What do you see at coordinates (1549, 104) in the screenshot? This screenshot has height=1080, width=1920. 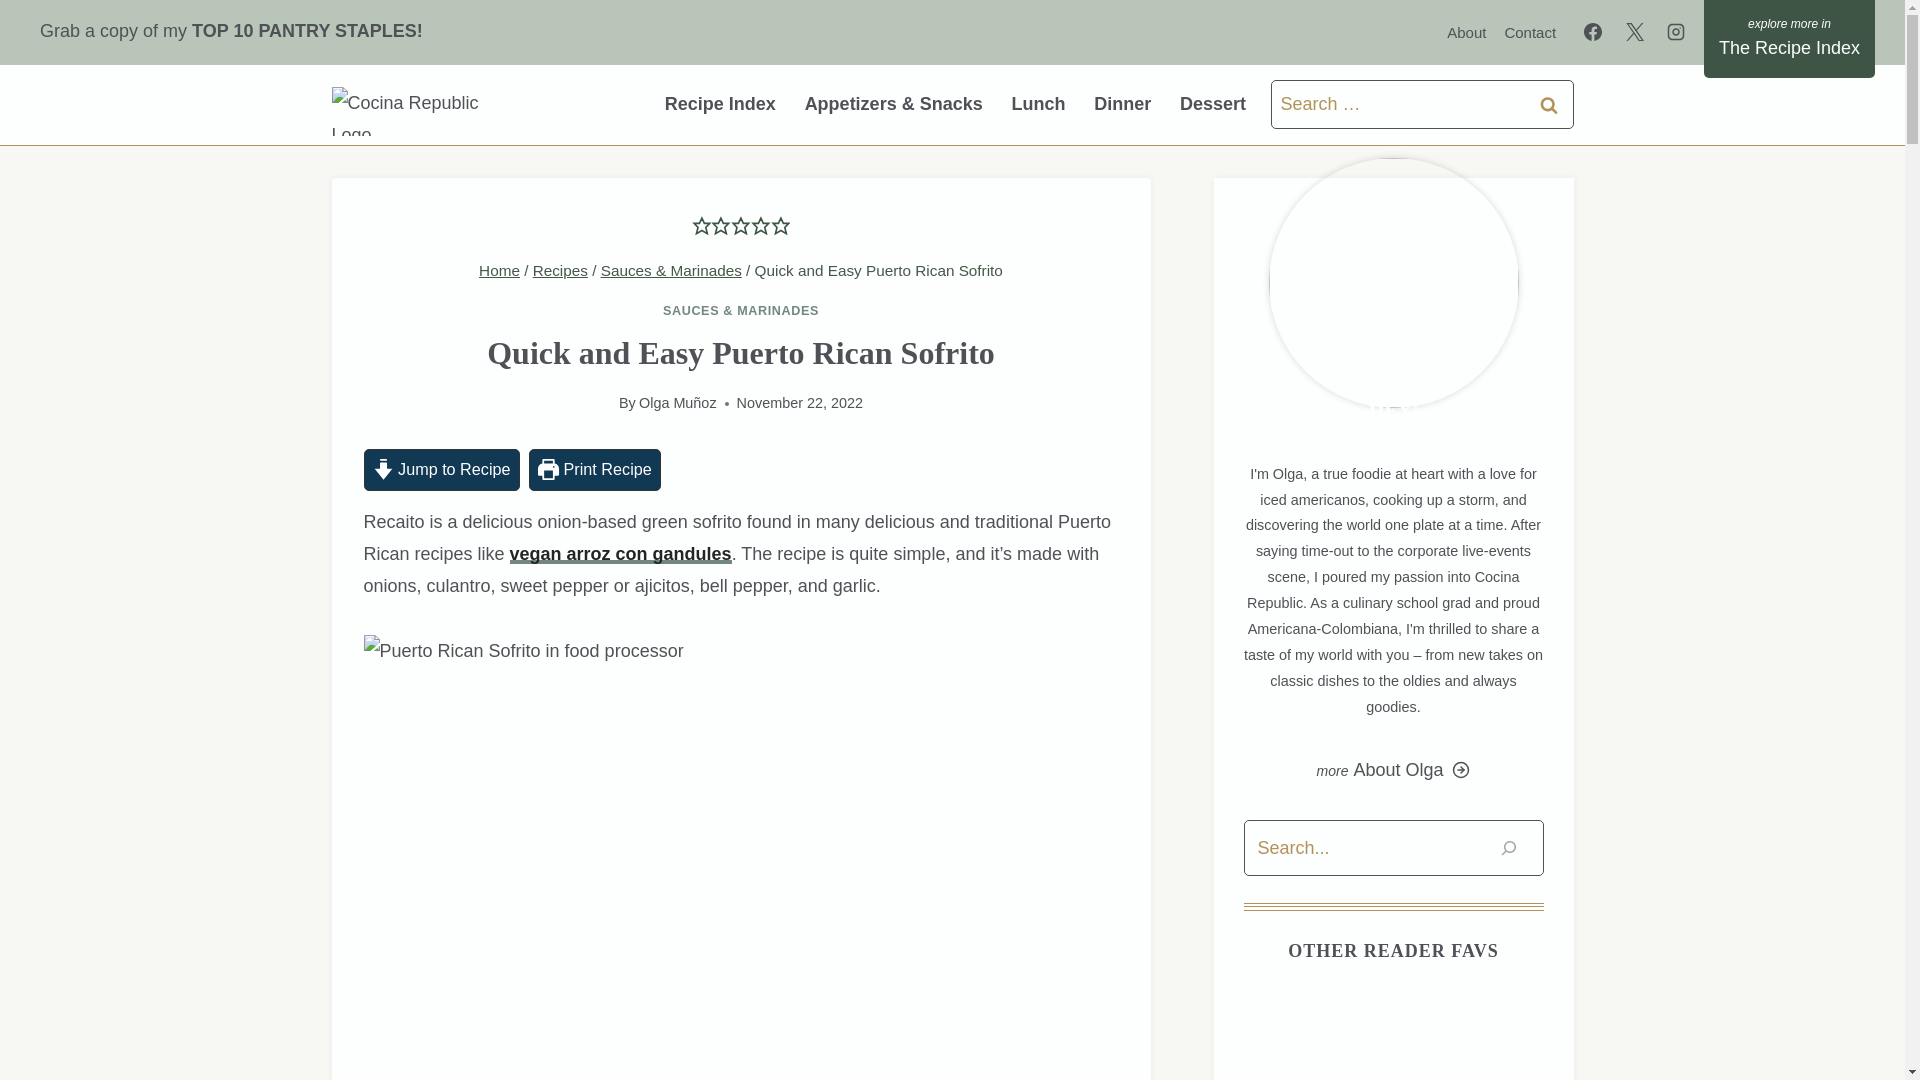 I see `Search` at bounding box center [1549, 104].